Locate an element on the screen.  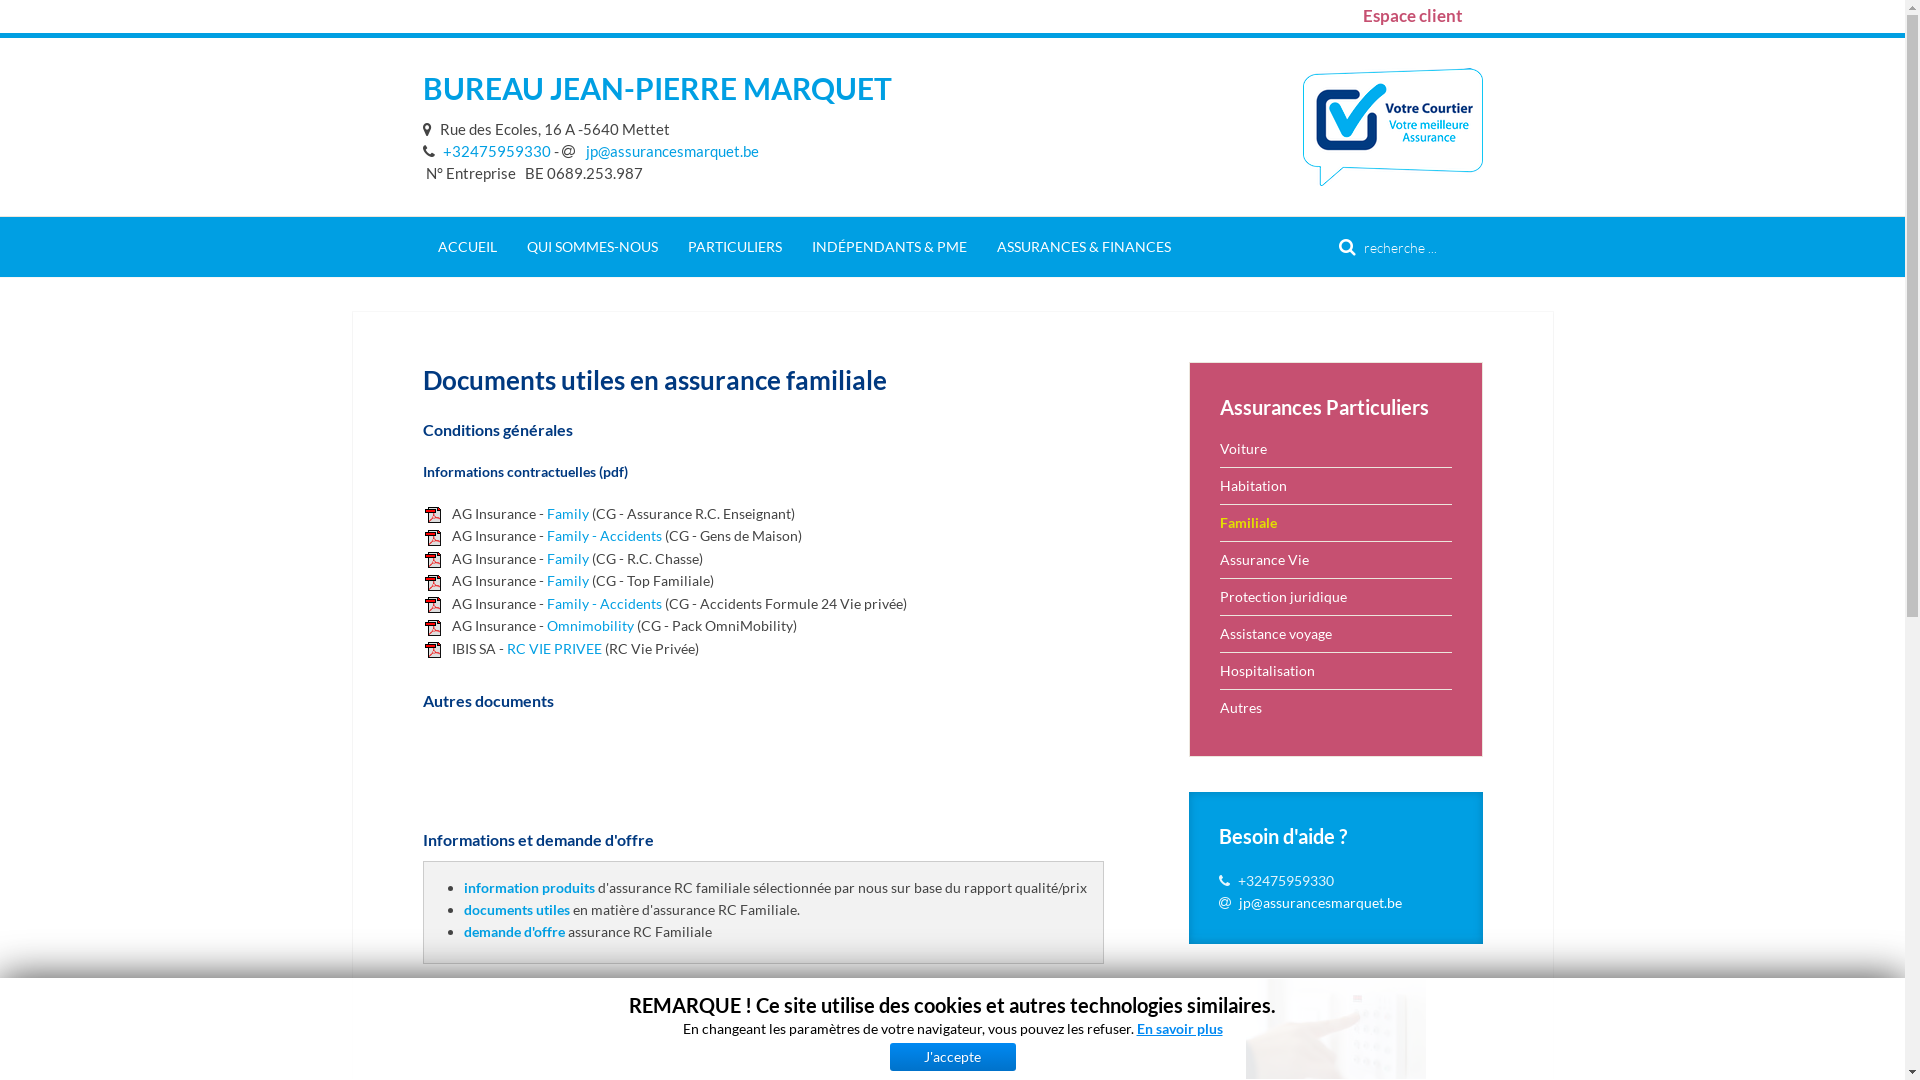
Assurance Vie is located at coordinates (1336, 560).